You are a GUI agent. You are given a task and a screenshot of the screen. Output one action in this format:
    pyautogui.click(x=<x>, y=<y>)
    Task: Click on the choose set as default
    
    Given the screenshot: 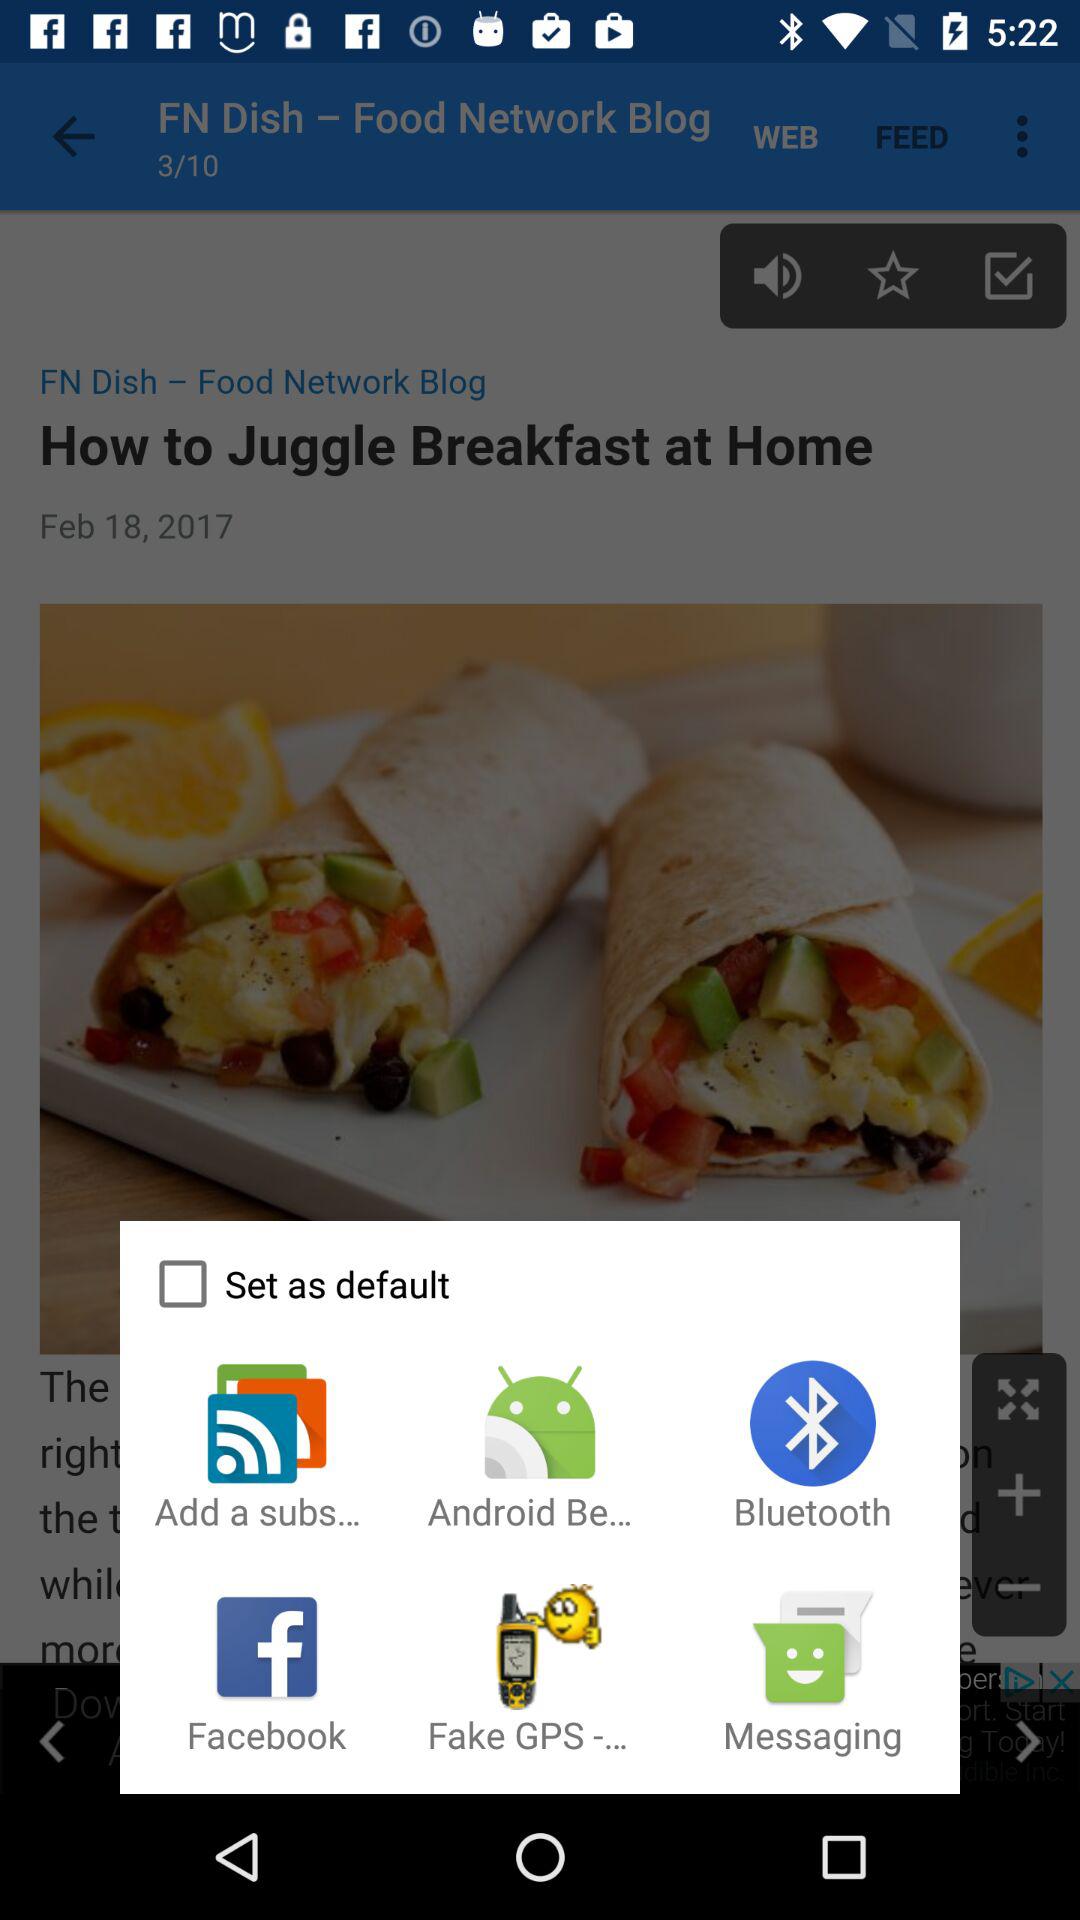 What is the action you would take?
    pyautogui.click(x=539, y=1284)
    